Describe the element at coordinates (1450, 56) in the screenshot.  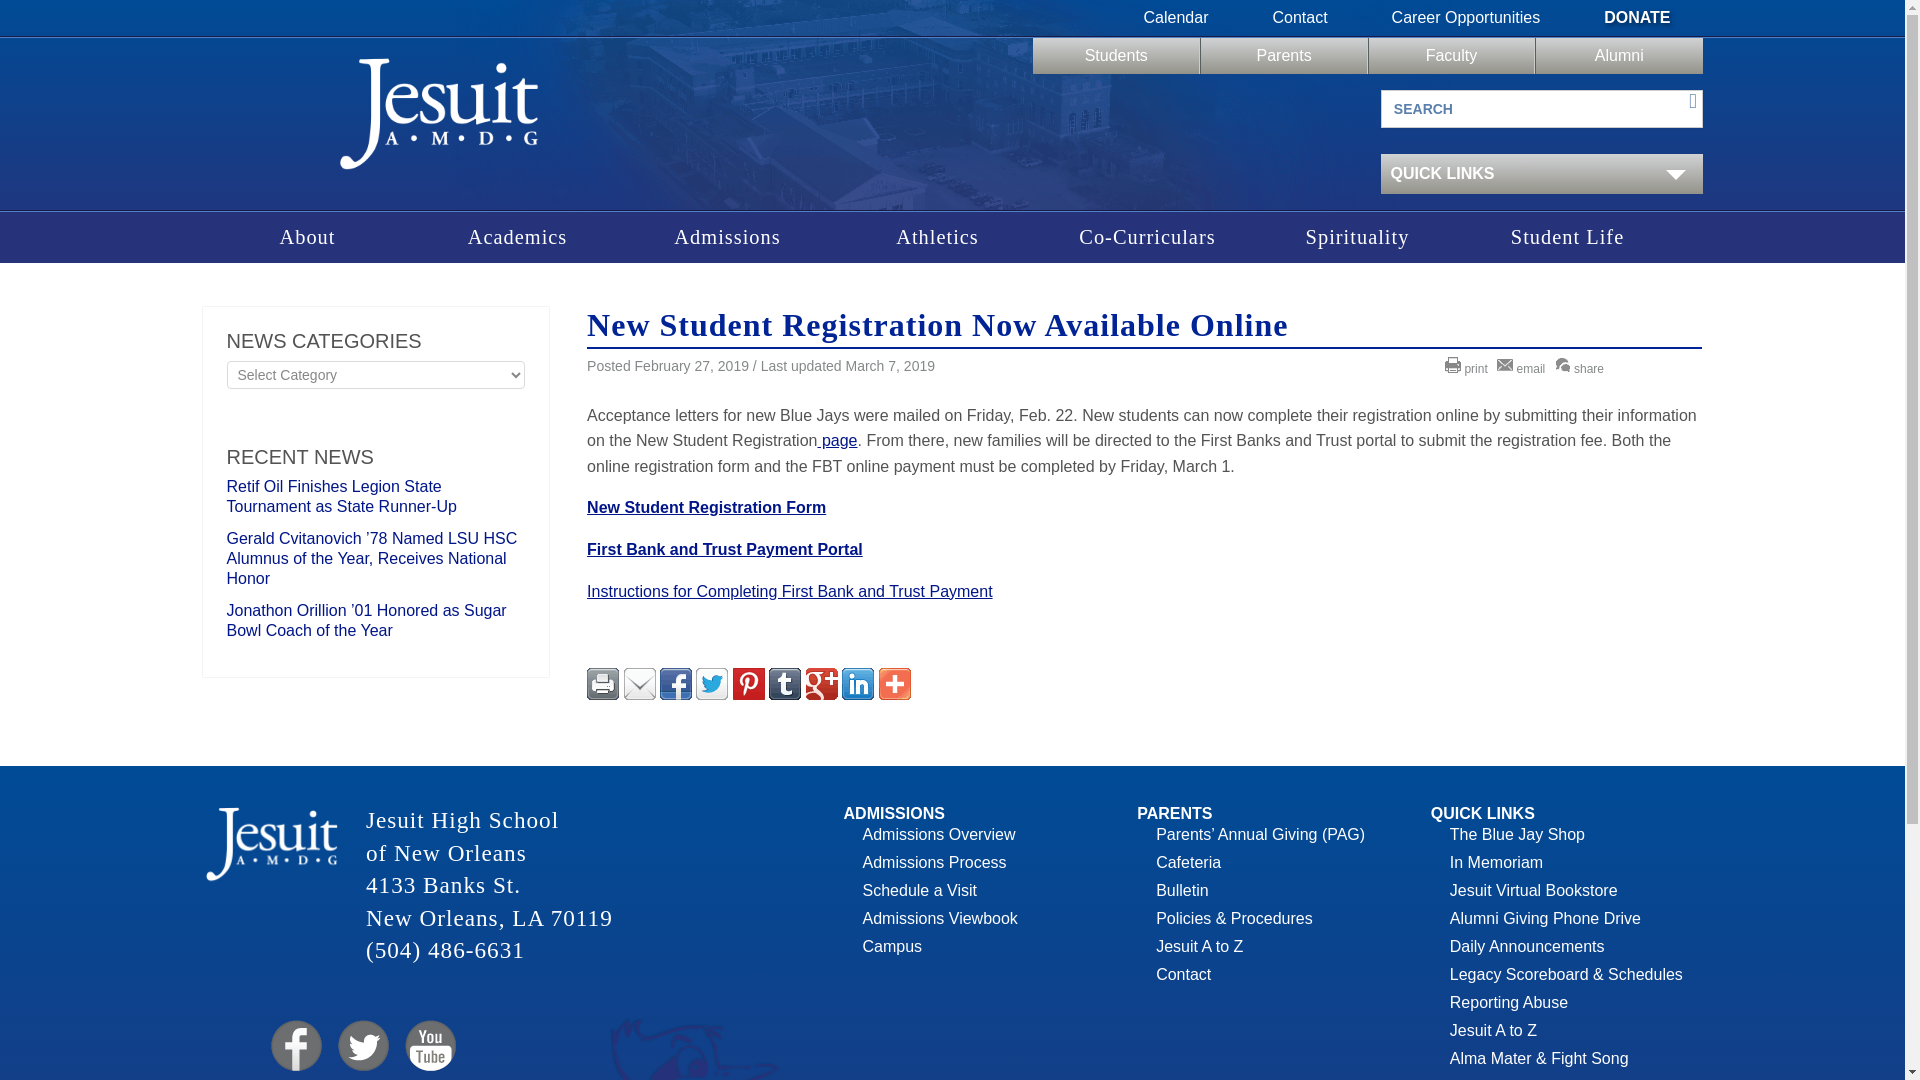
I see `Faculty` at that location.